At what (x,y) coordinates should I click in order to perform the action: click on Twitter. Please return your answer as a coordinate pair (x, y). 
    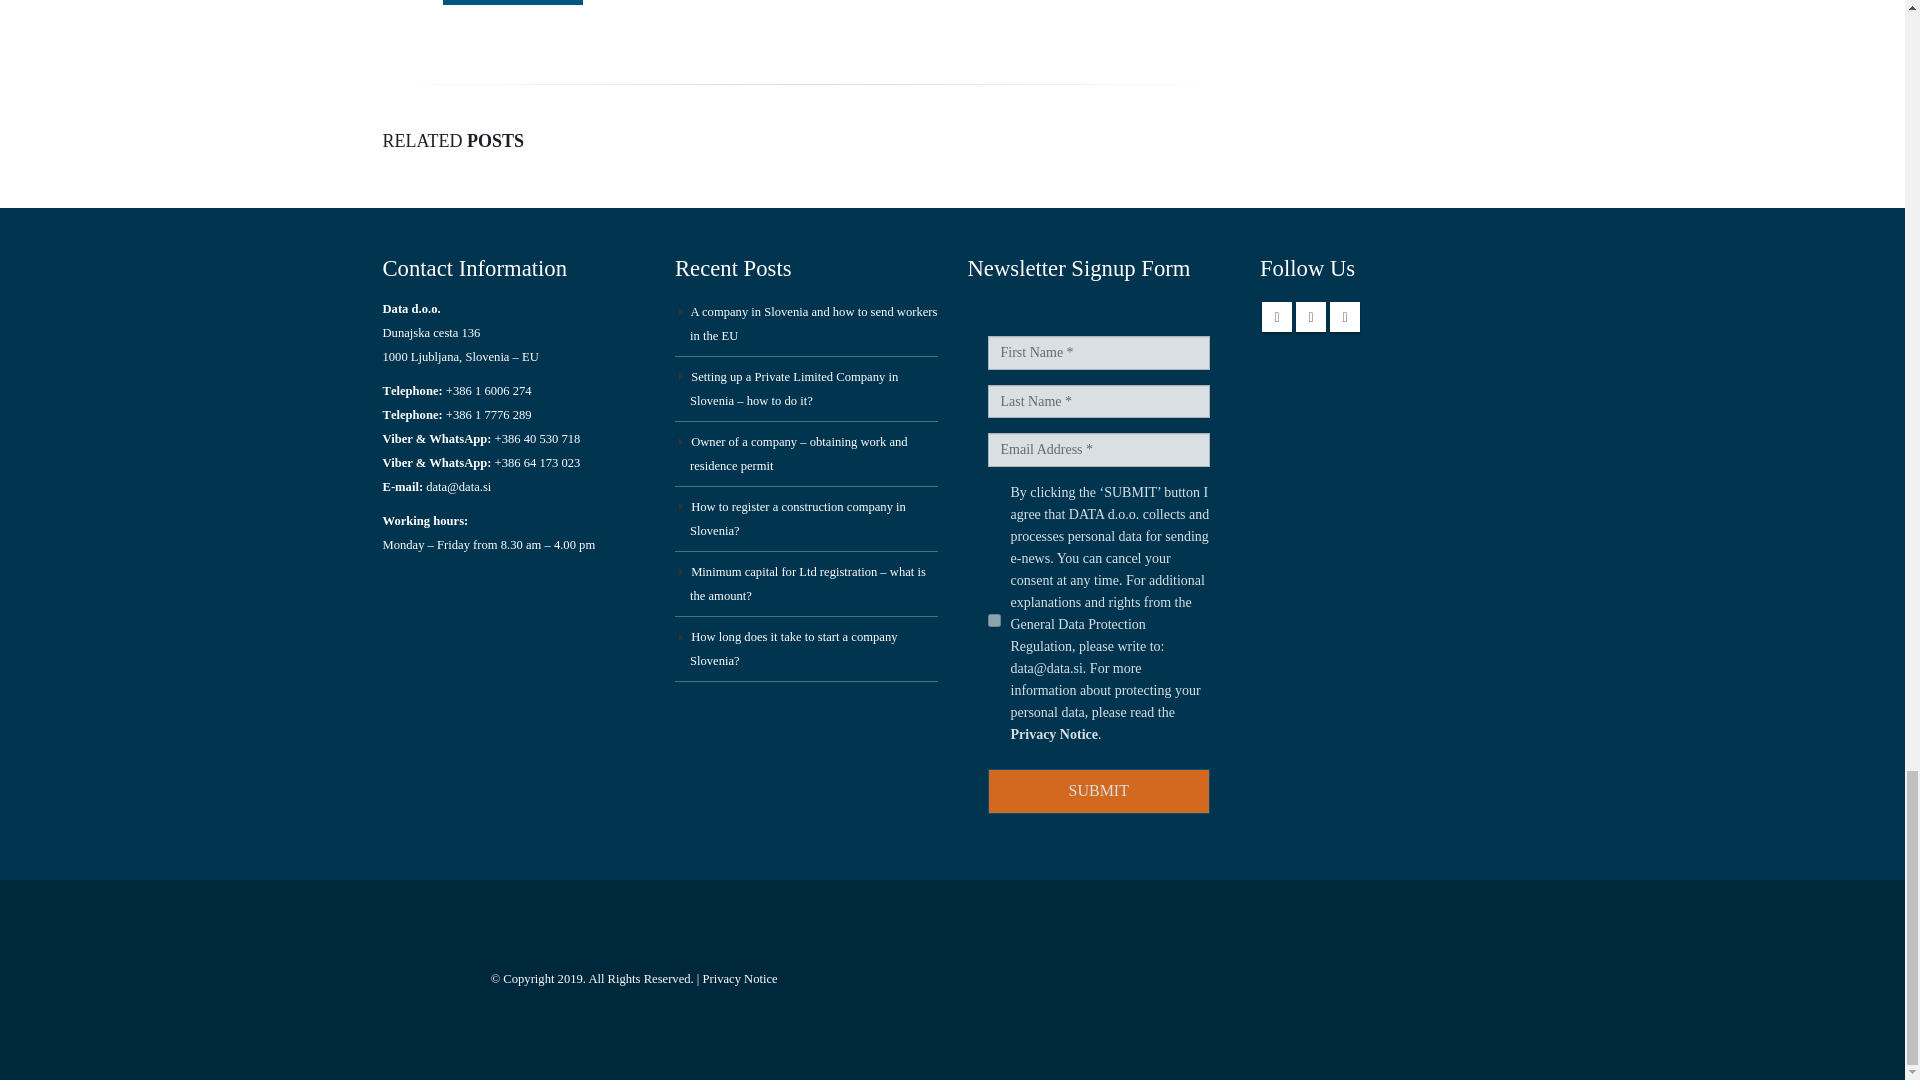
    Looking at the image, I should click on (1311, 316).